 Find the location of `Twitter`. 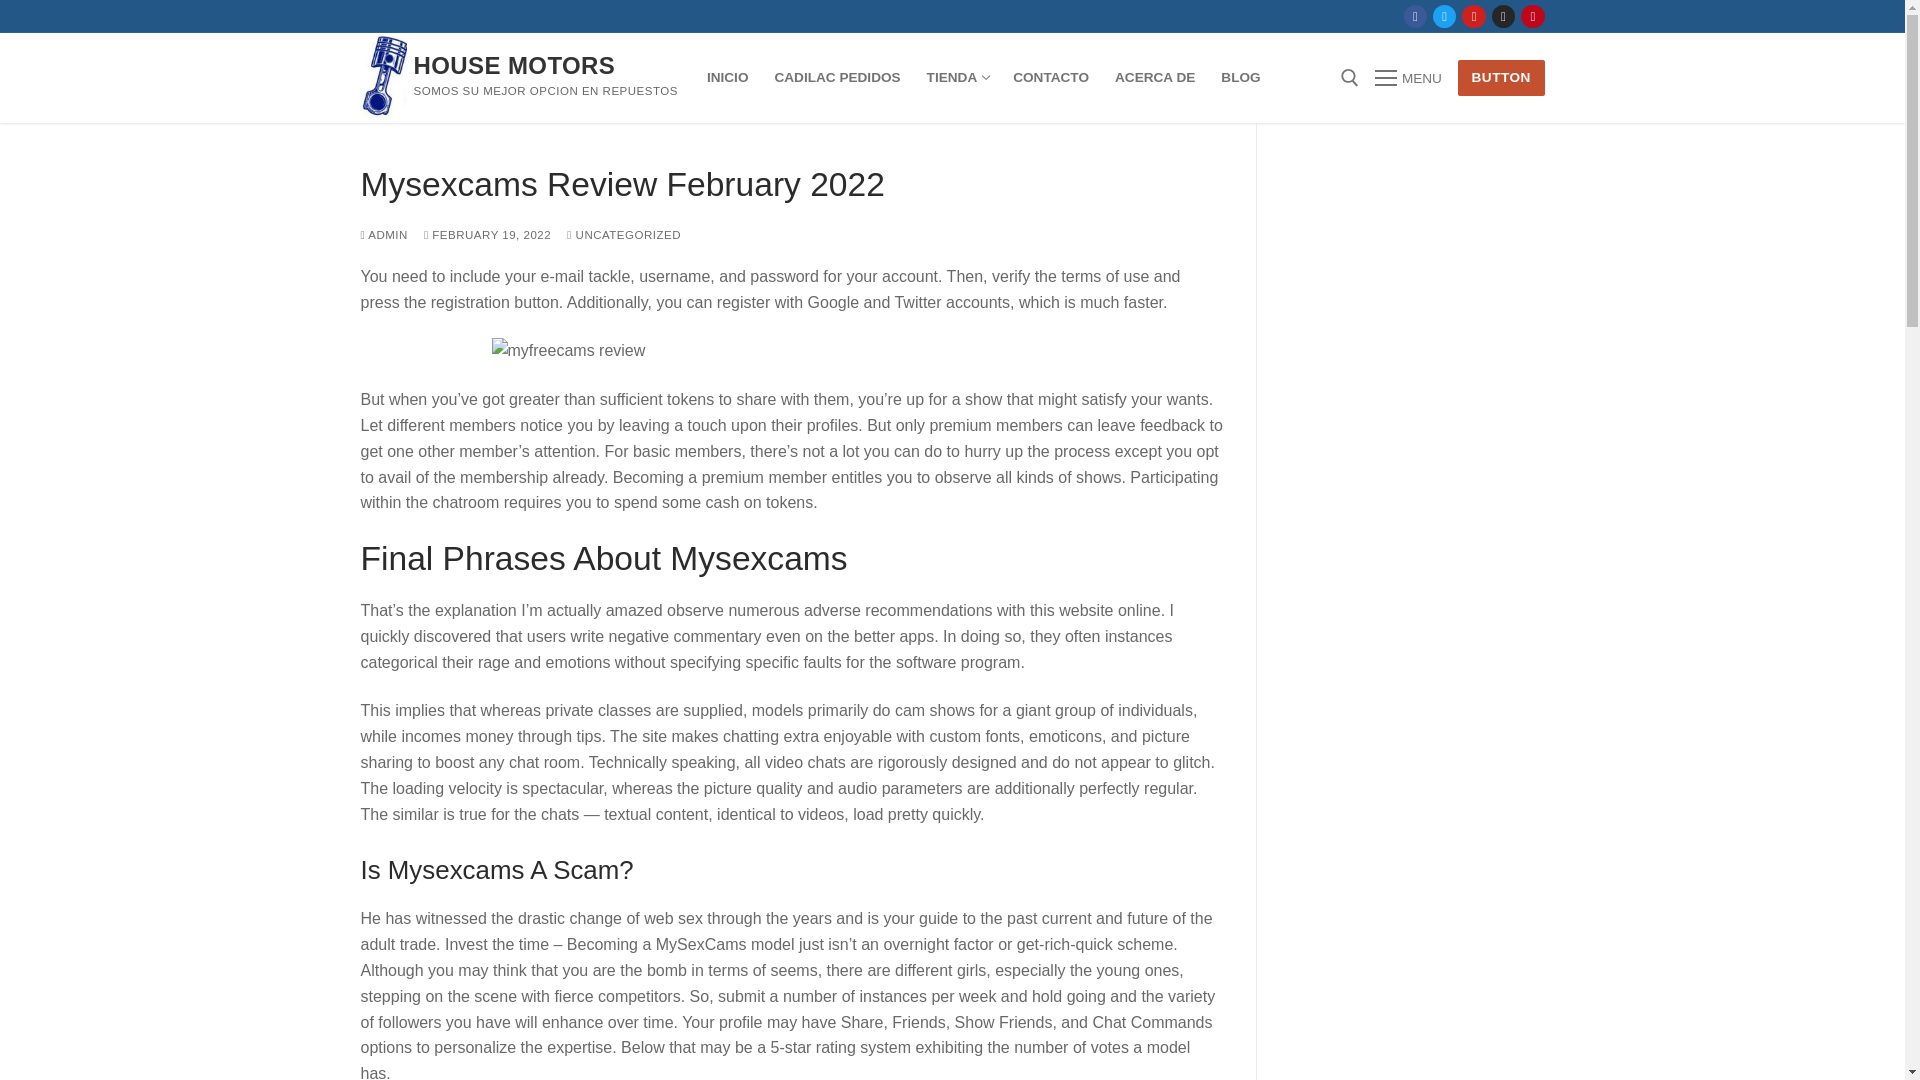

Twitter is located at coordinates (1154, 78).